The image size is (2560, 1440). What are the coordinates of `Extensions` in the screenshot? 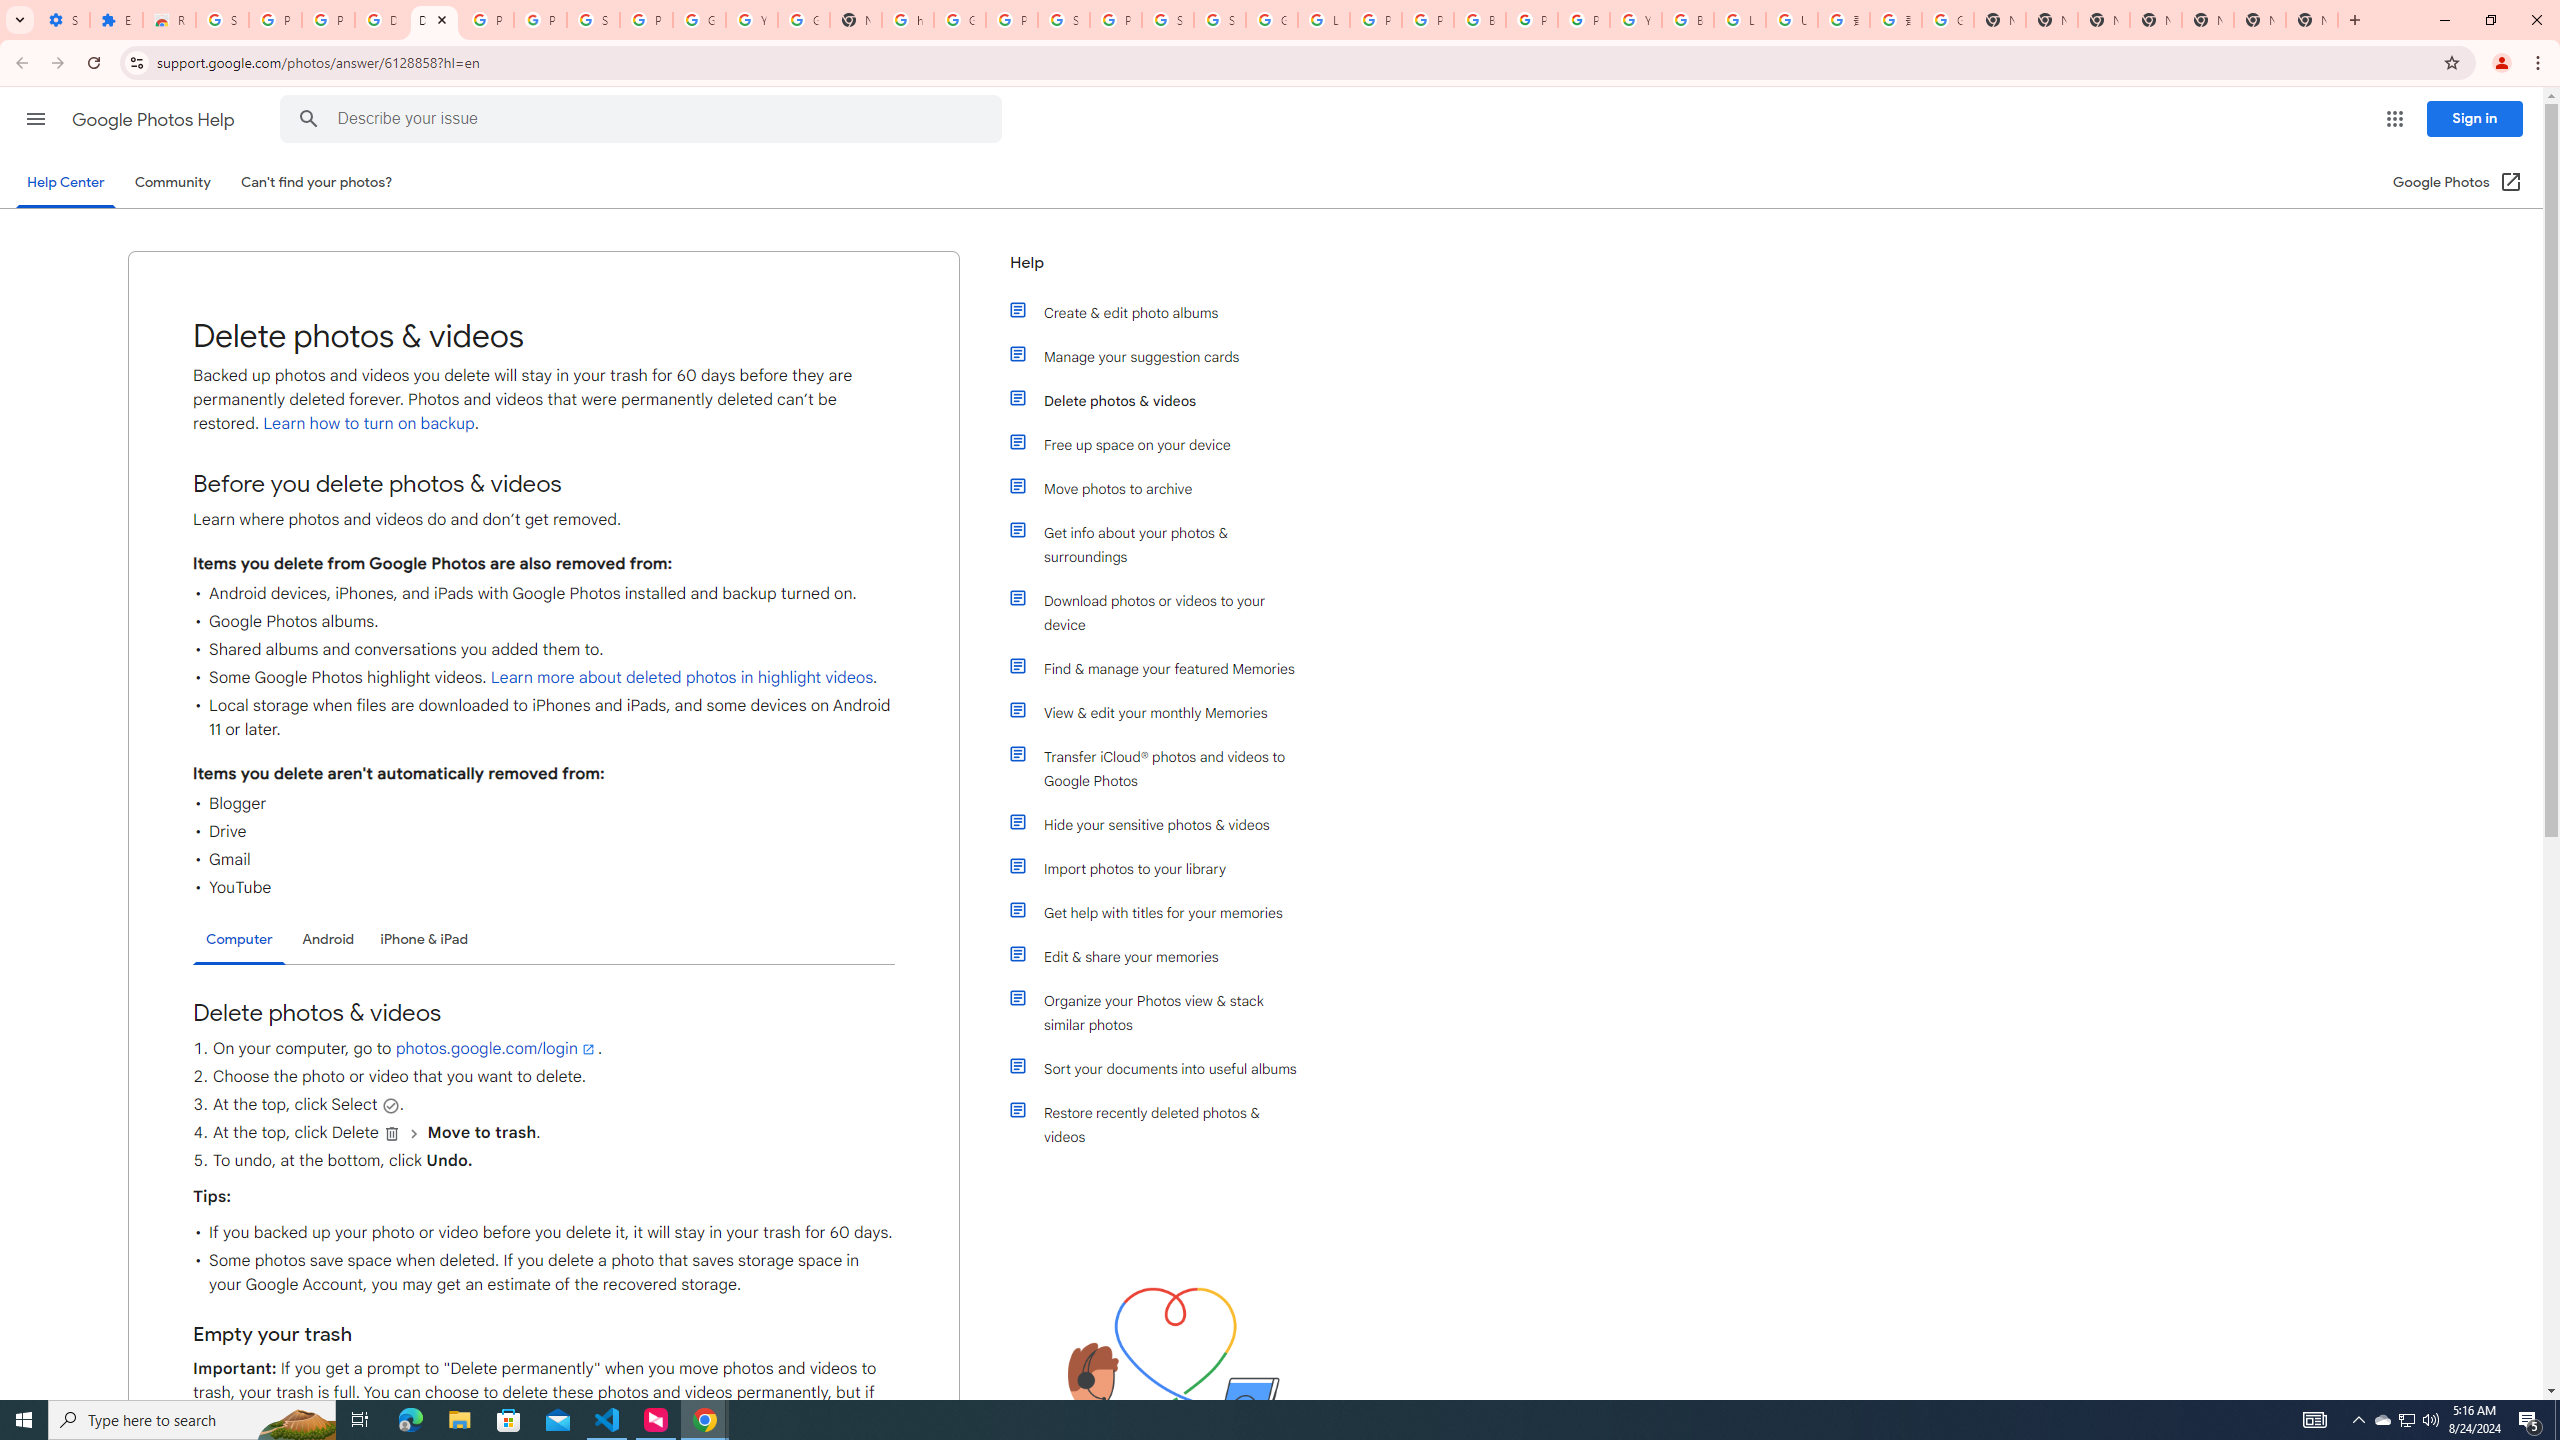 It's located at (116, 20).